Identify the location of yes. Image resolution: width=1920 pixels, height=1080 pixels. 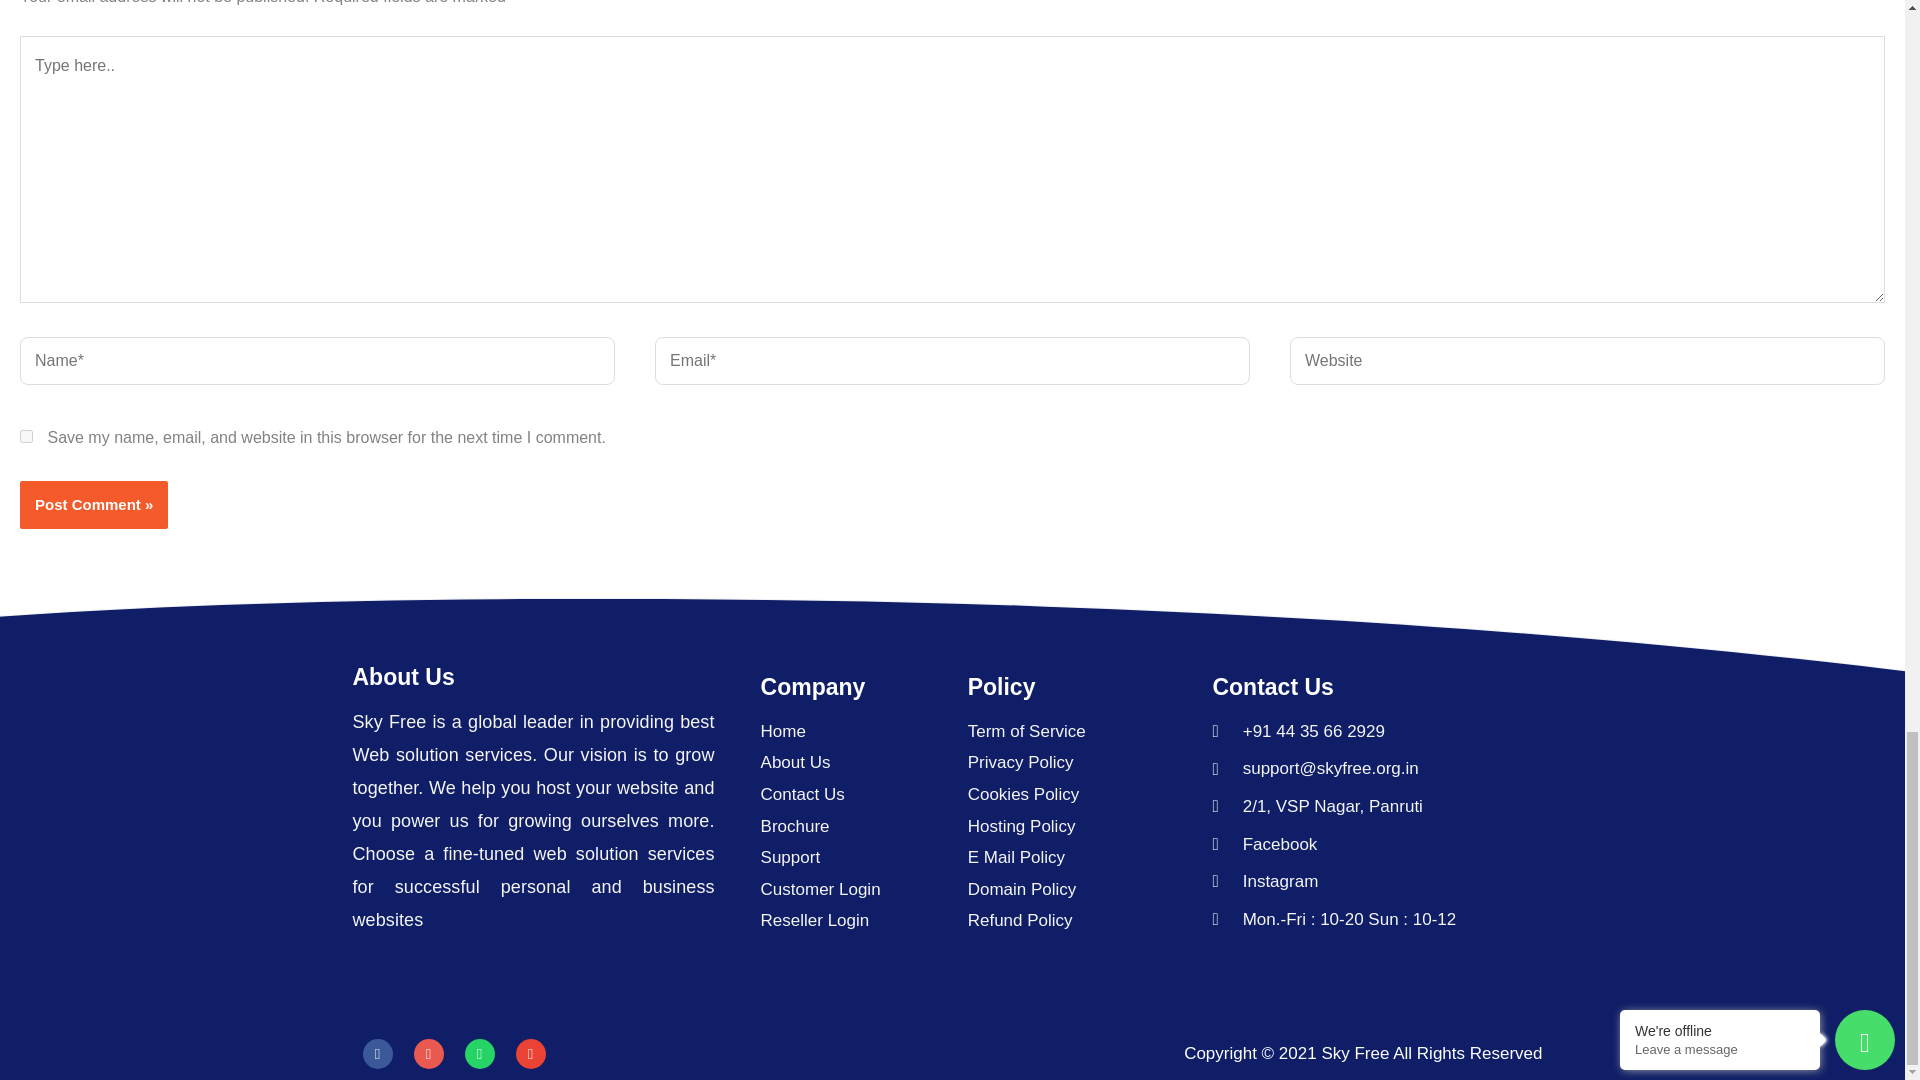
(26, 436).